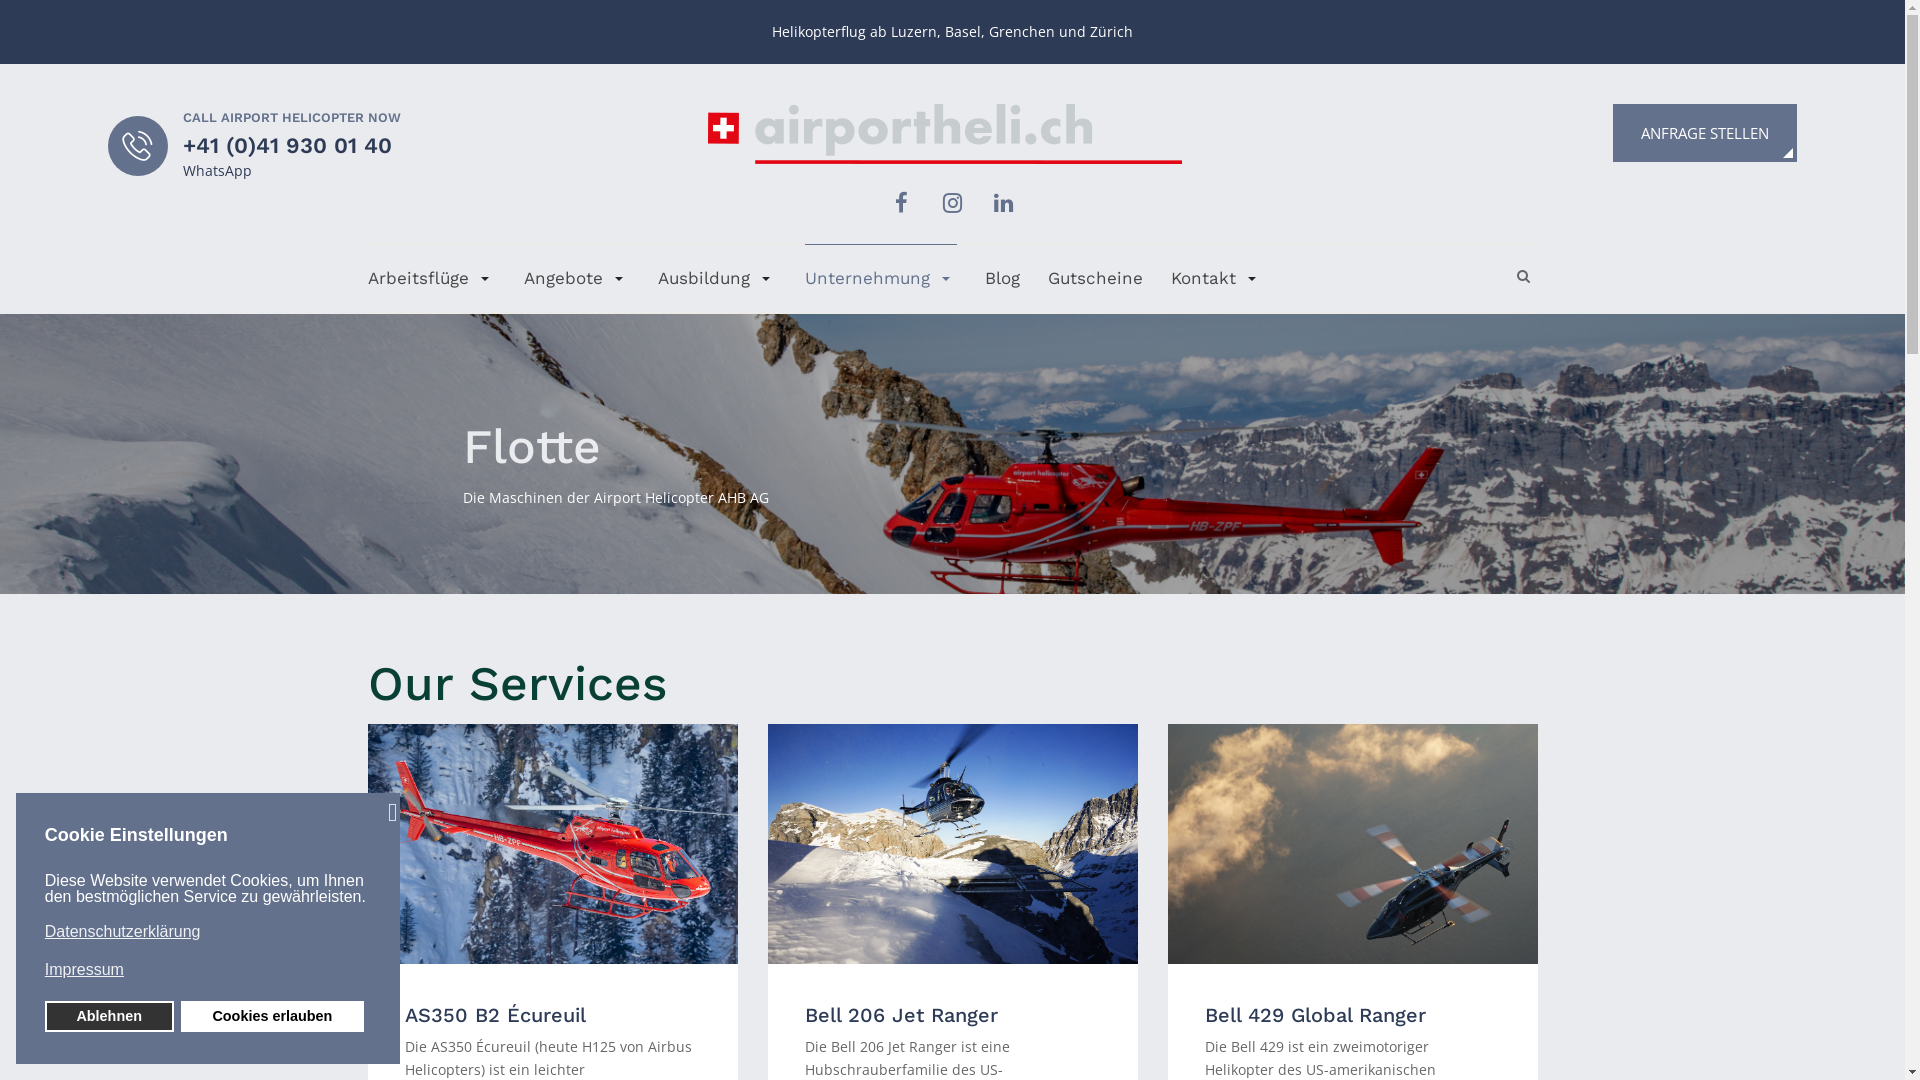  What do you see at coordinates (216, 170) in the screenshot?
I see `WhatsApp` at bounding box center [216, 170].